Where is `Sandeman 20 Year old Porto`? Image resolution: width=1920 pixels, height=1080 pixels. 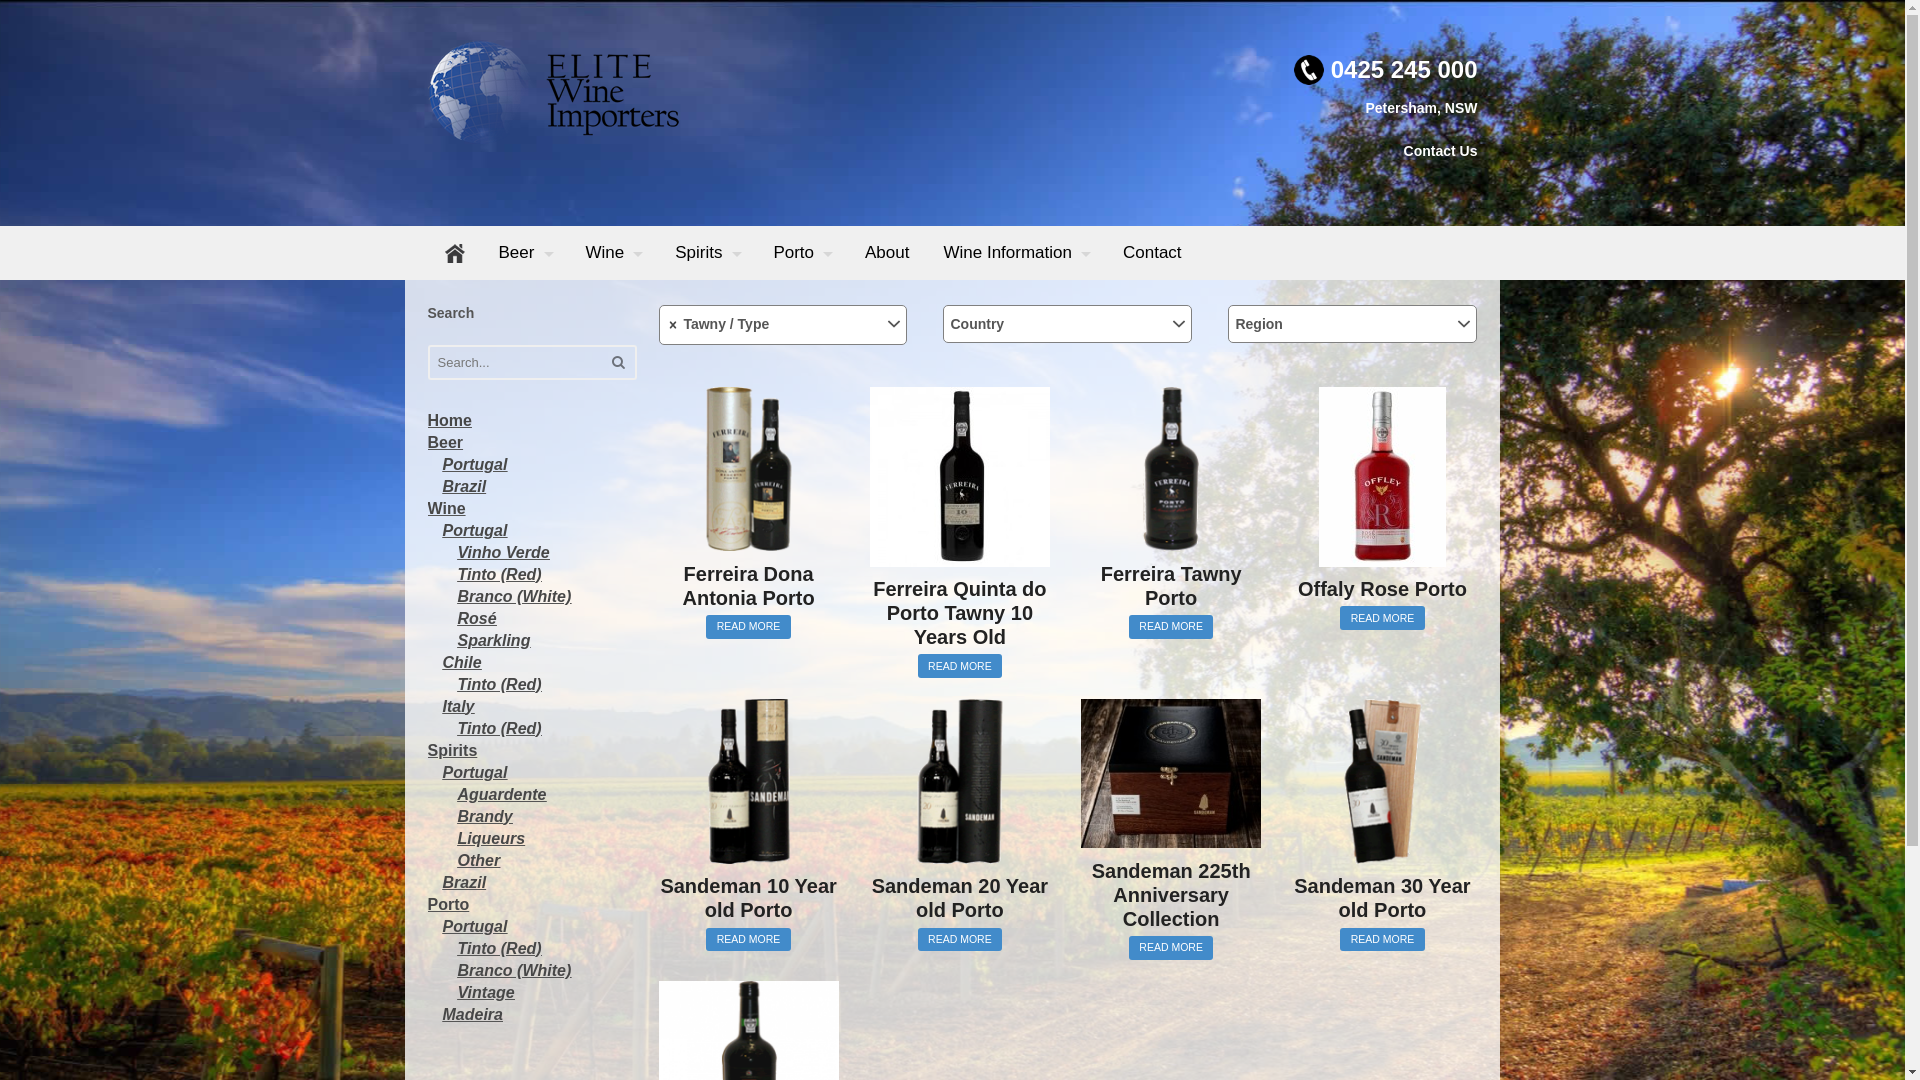
Sandeman 20 Year old Porto is located at coordinates (960, 810).